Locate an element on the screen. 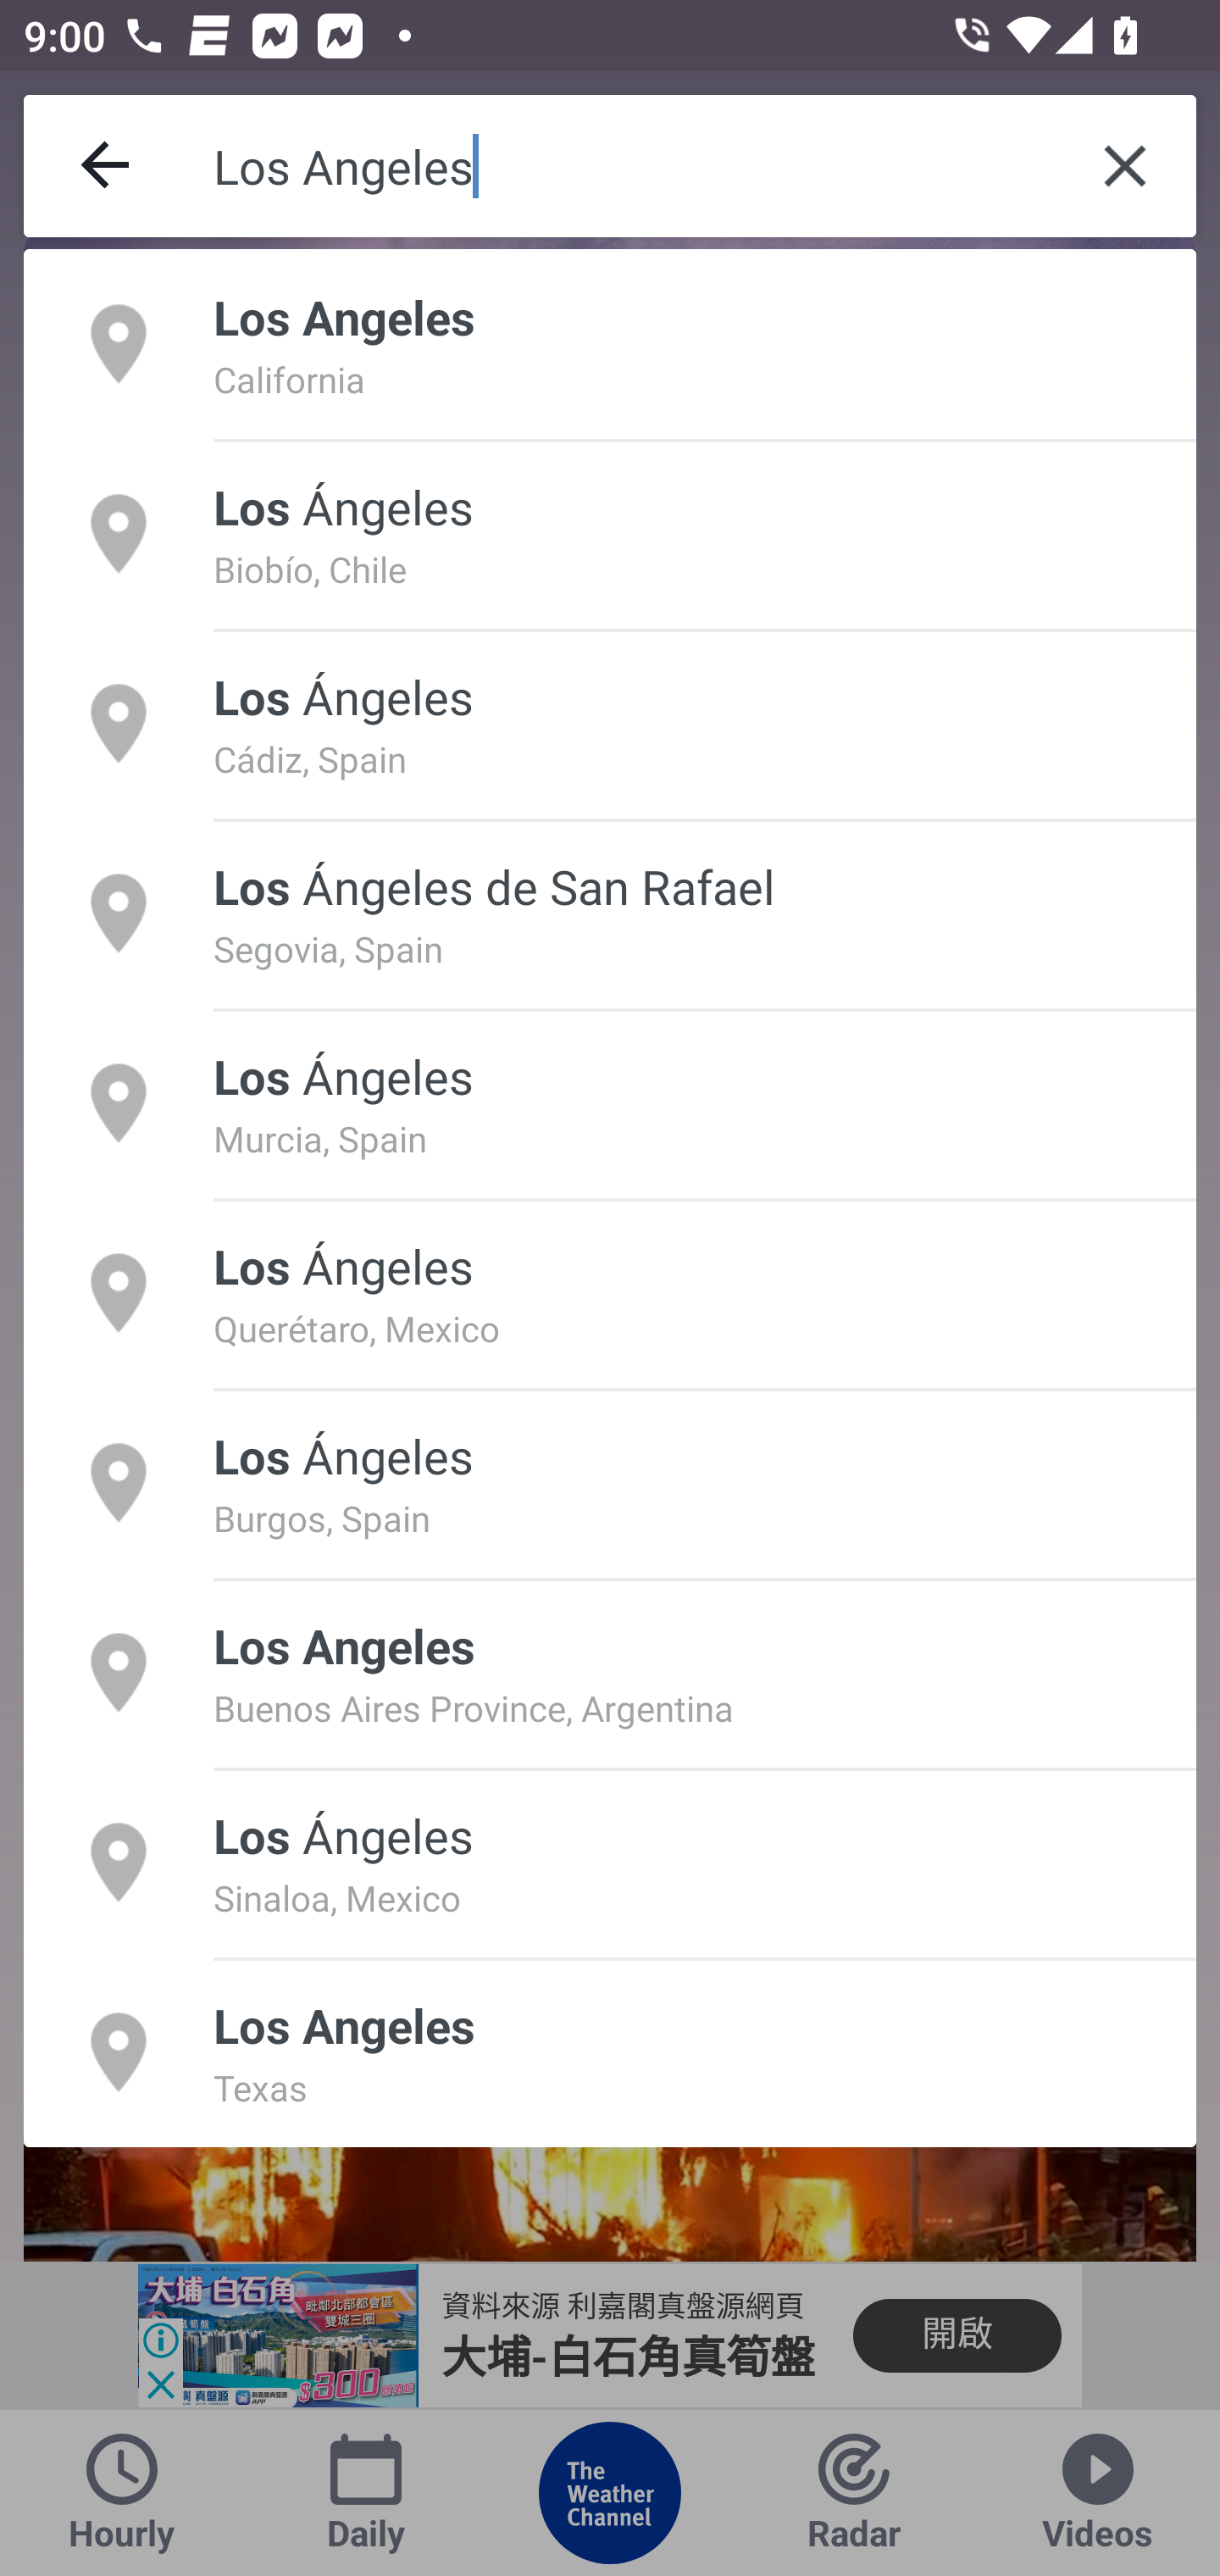  Los Angeles California is located at coordinates (610, 343).